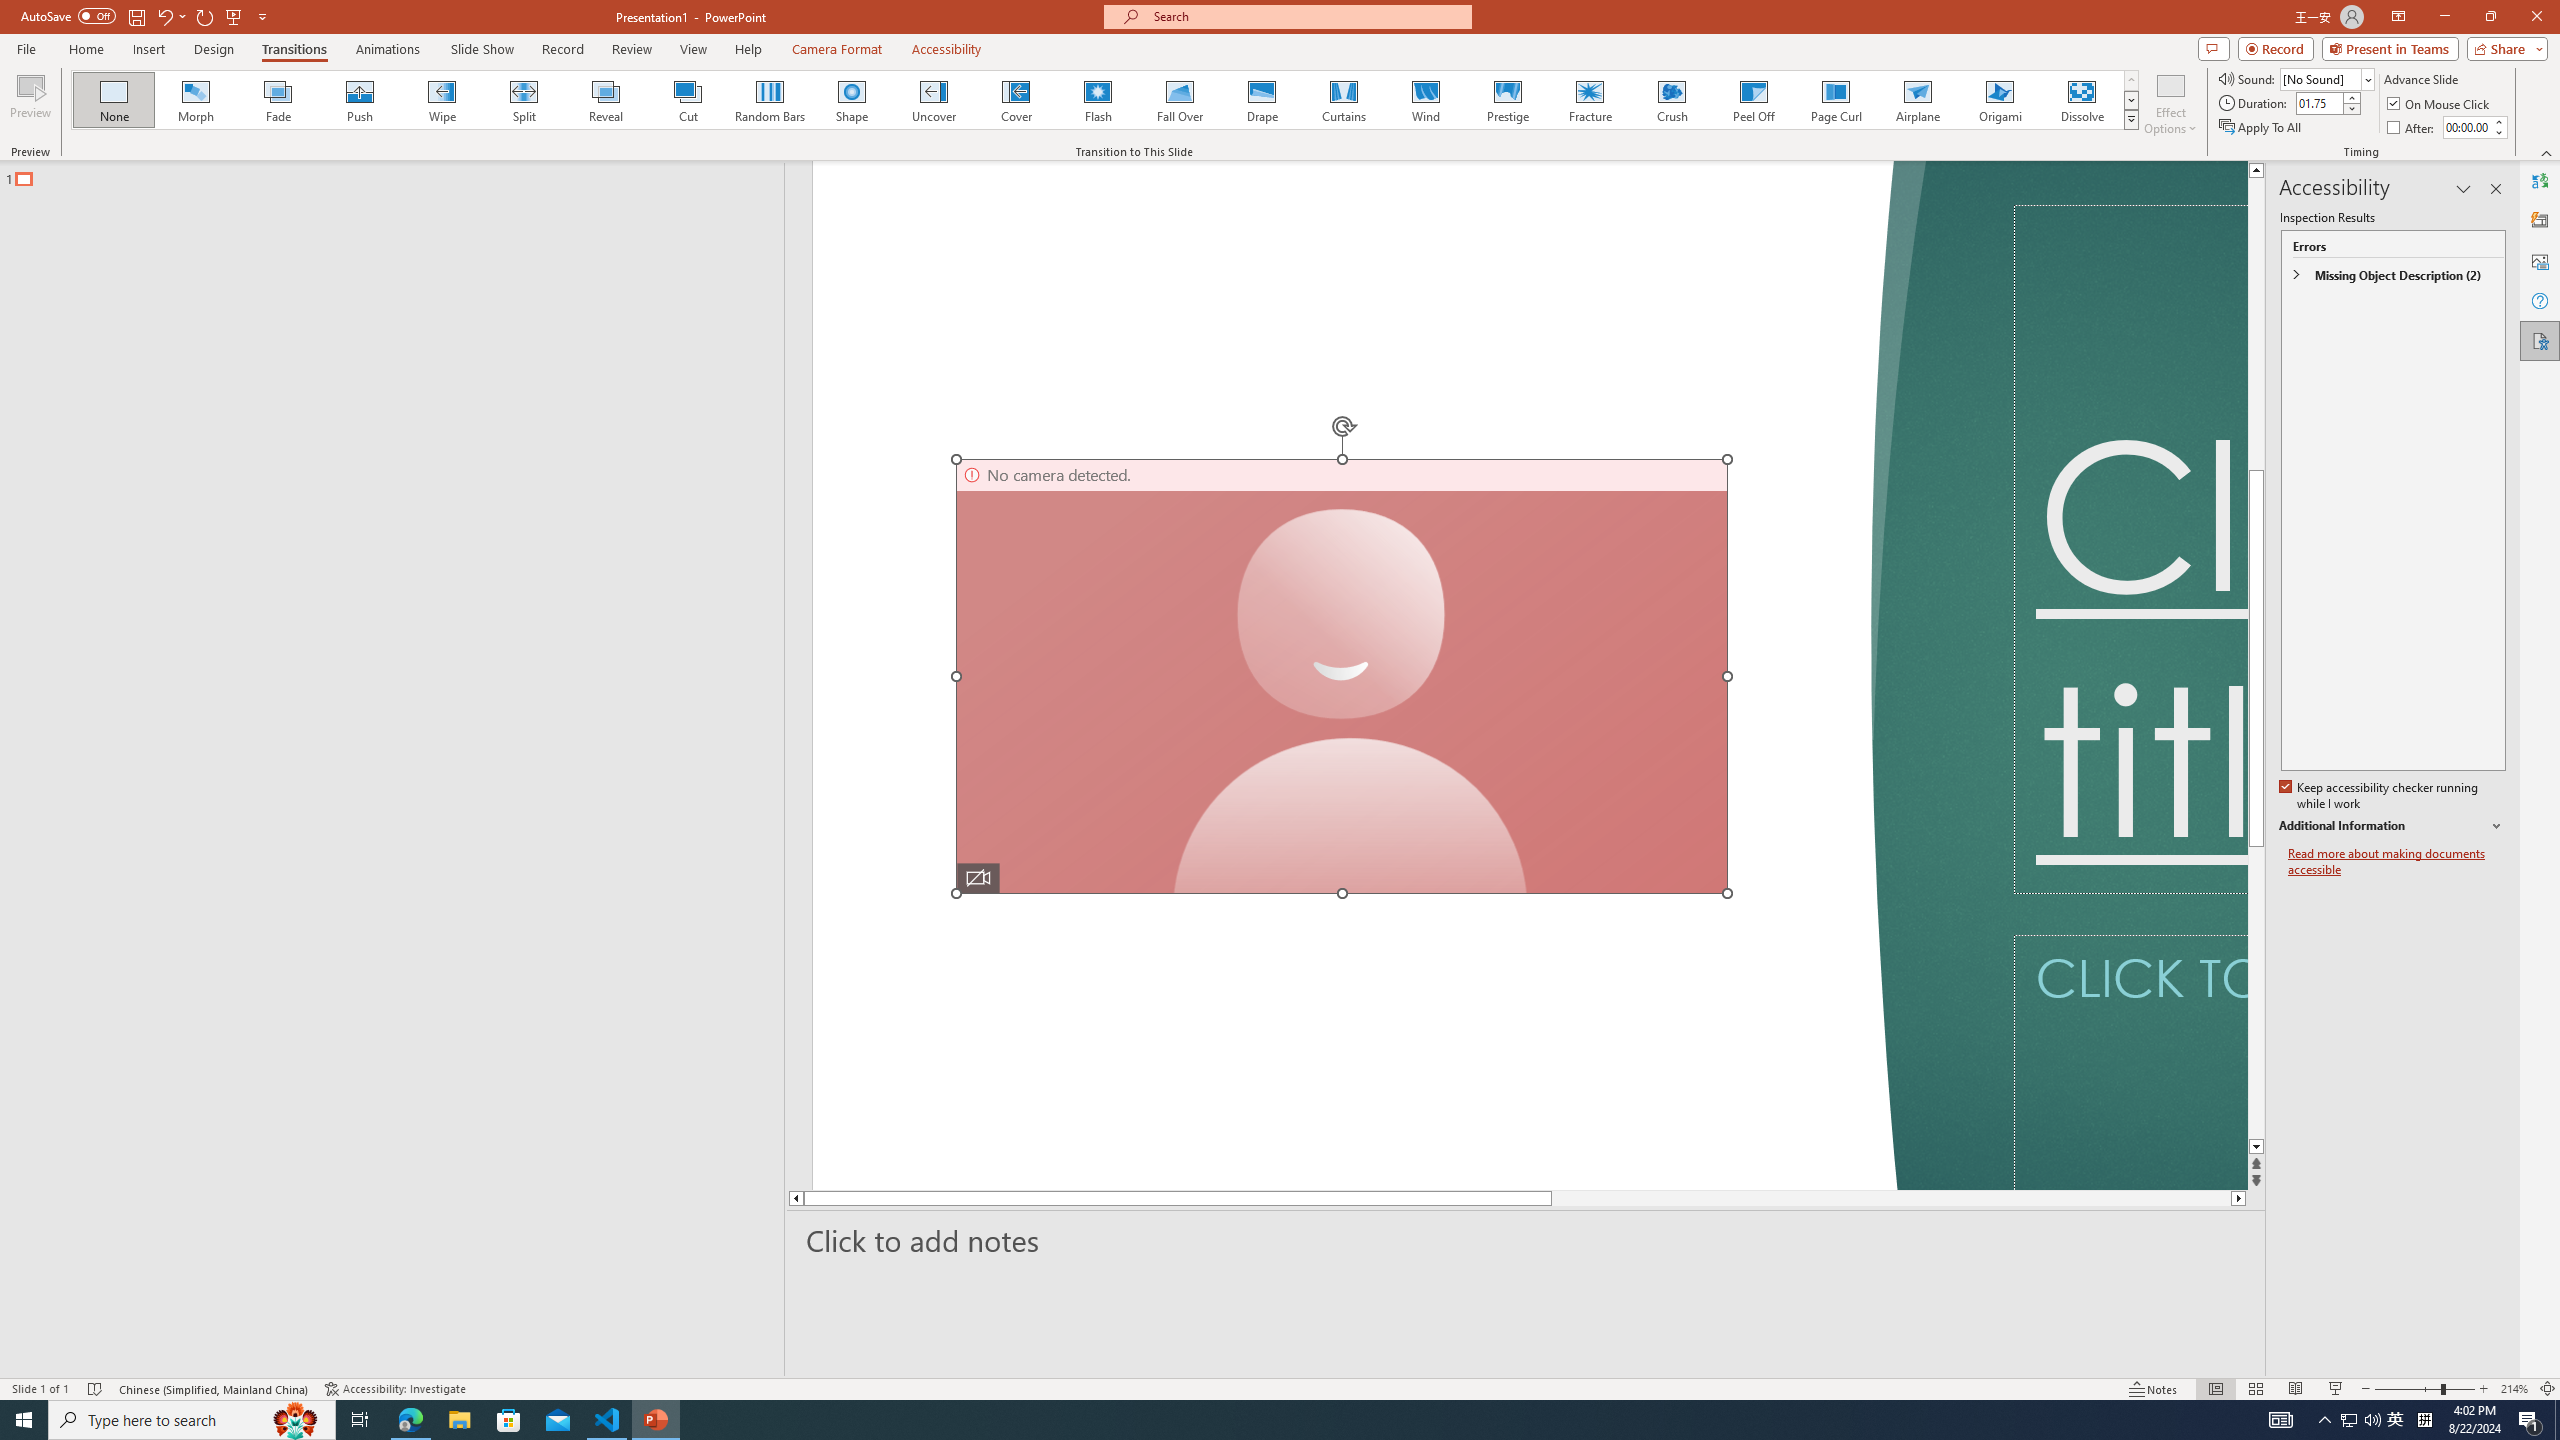  Describe the element at coordinates (2514, 1389) in the screenshot. I see `Zoom 214%` at that location.